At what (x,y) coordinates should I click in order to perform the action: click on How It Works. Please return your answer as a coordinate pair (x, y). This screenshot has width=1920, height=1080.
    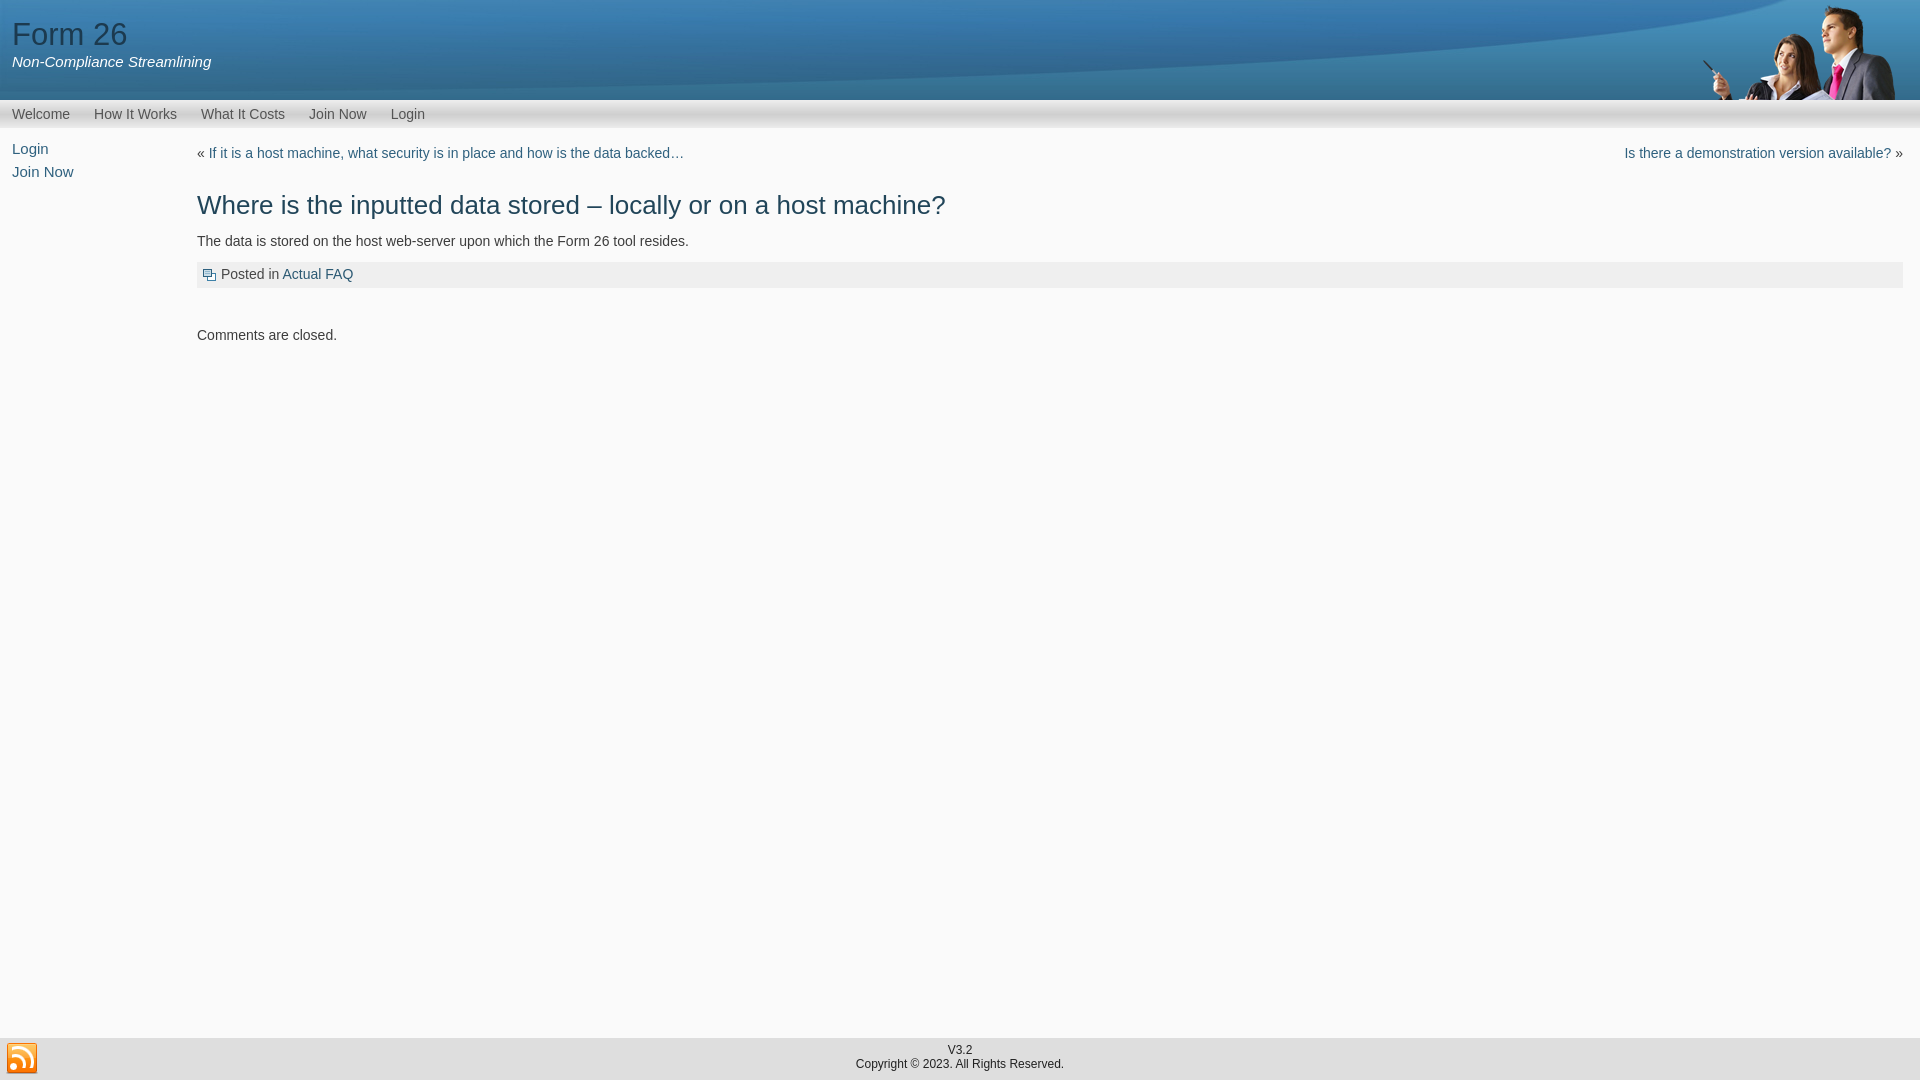
    Looking at the image, I should click on (136, 114).